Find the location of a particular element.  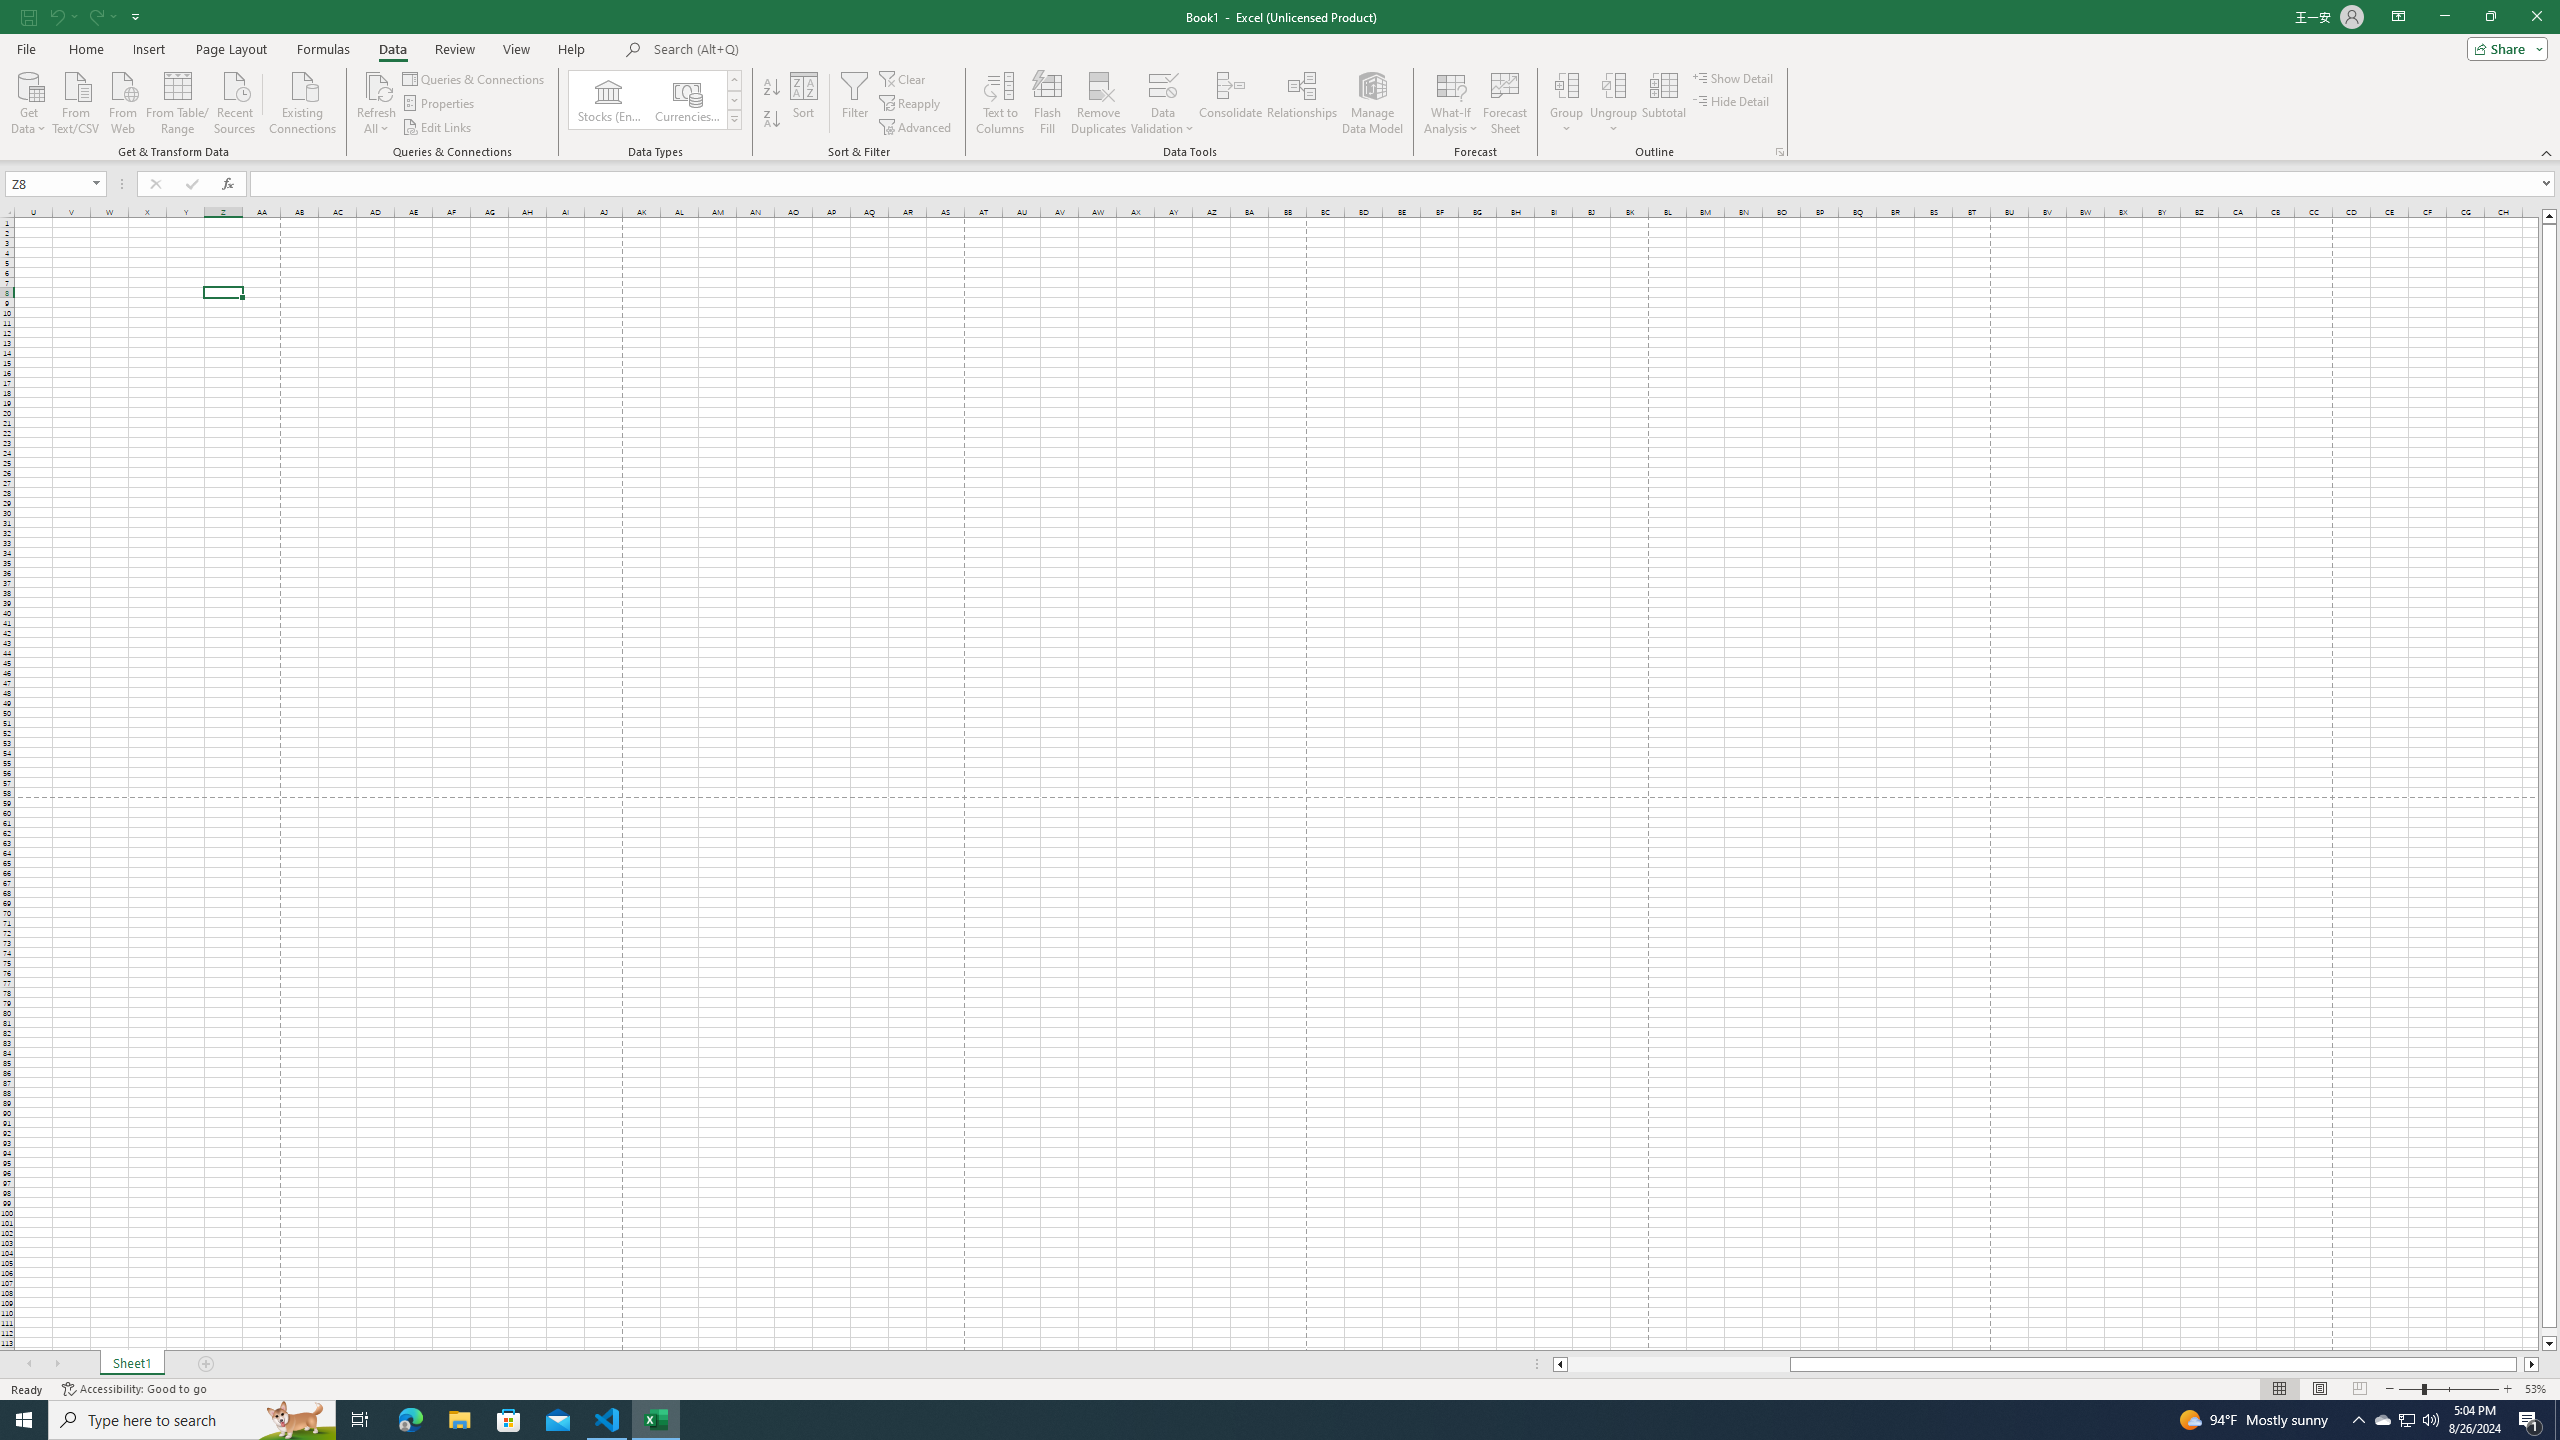

Formula Bar is located at coordinates (1404, 184).